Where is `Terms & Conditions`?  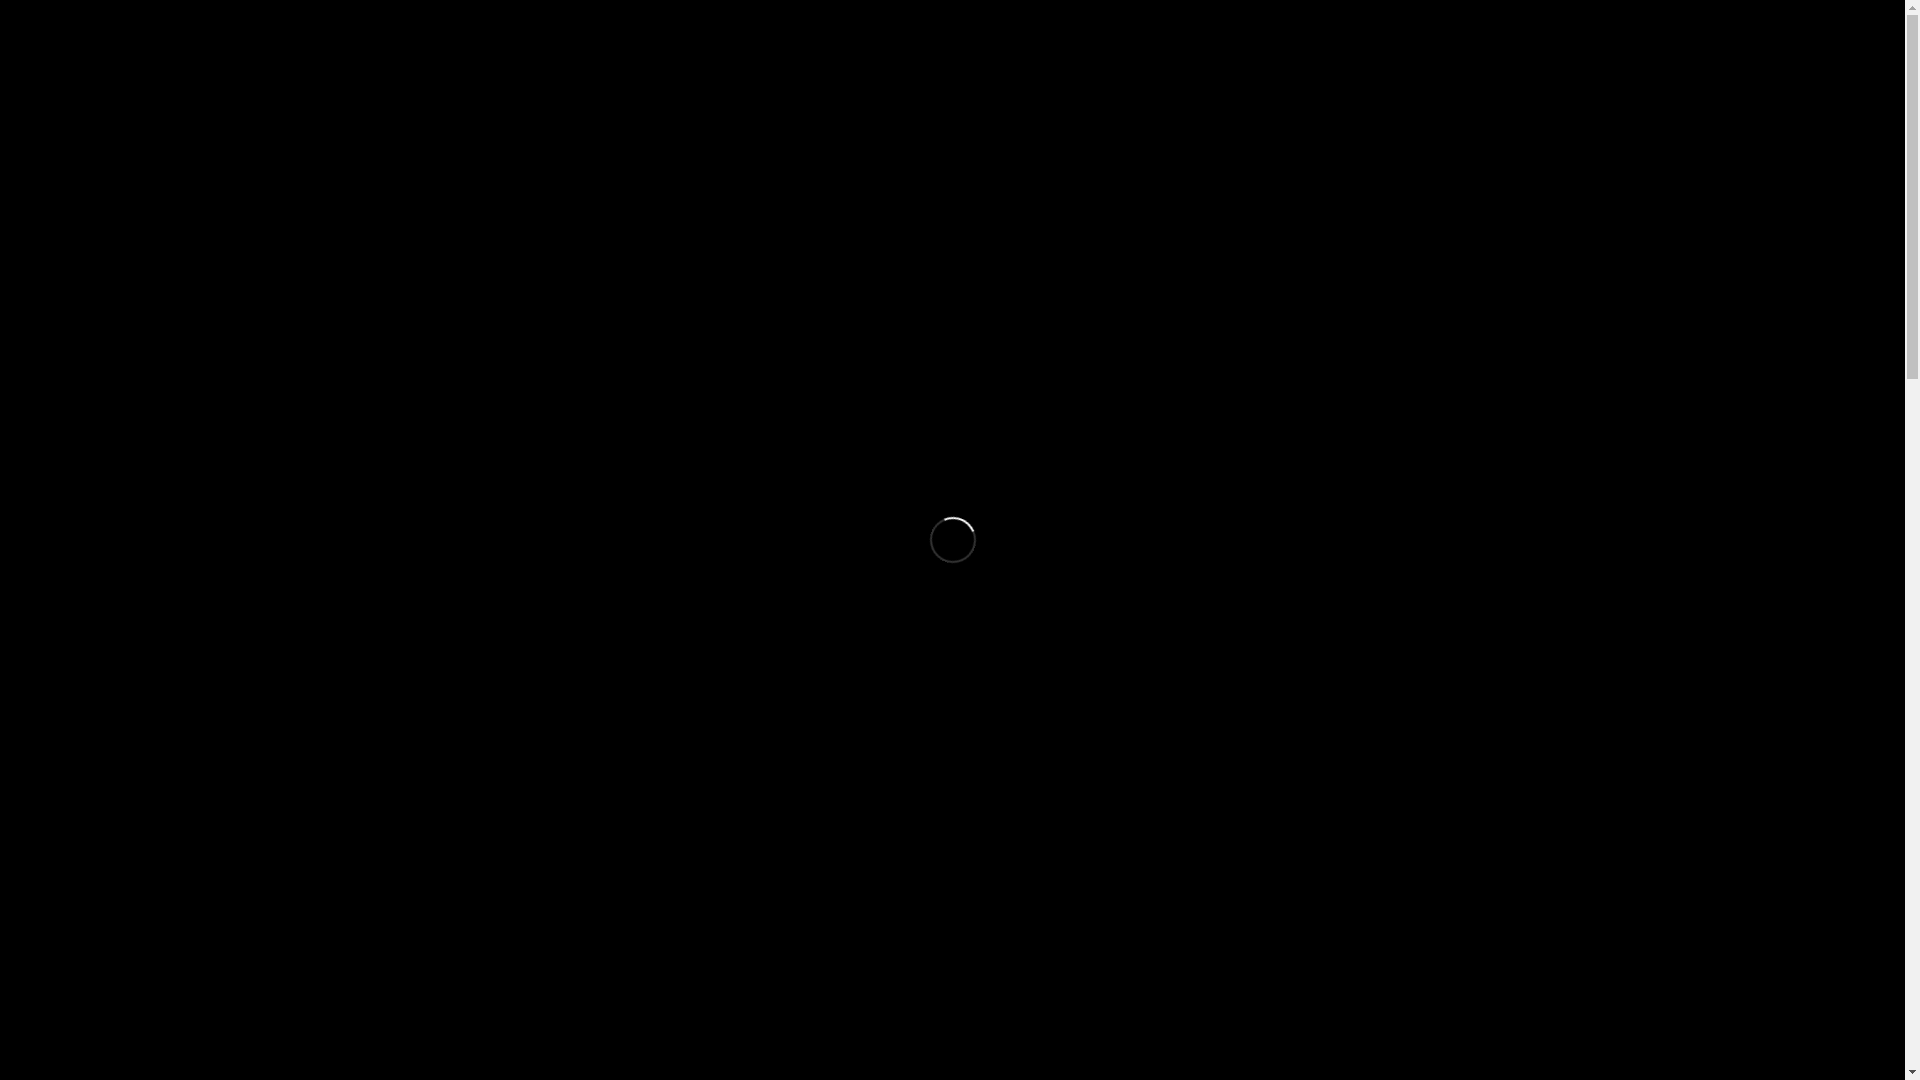 Terms & Conditions is located at coordinates (1468, 20).